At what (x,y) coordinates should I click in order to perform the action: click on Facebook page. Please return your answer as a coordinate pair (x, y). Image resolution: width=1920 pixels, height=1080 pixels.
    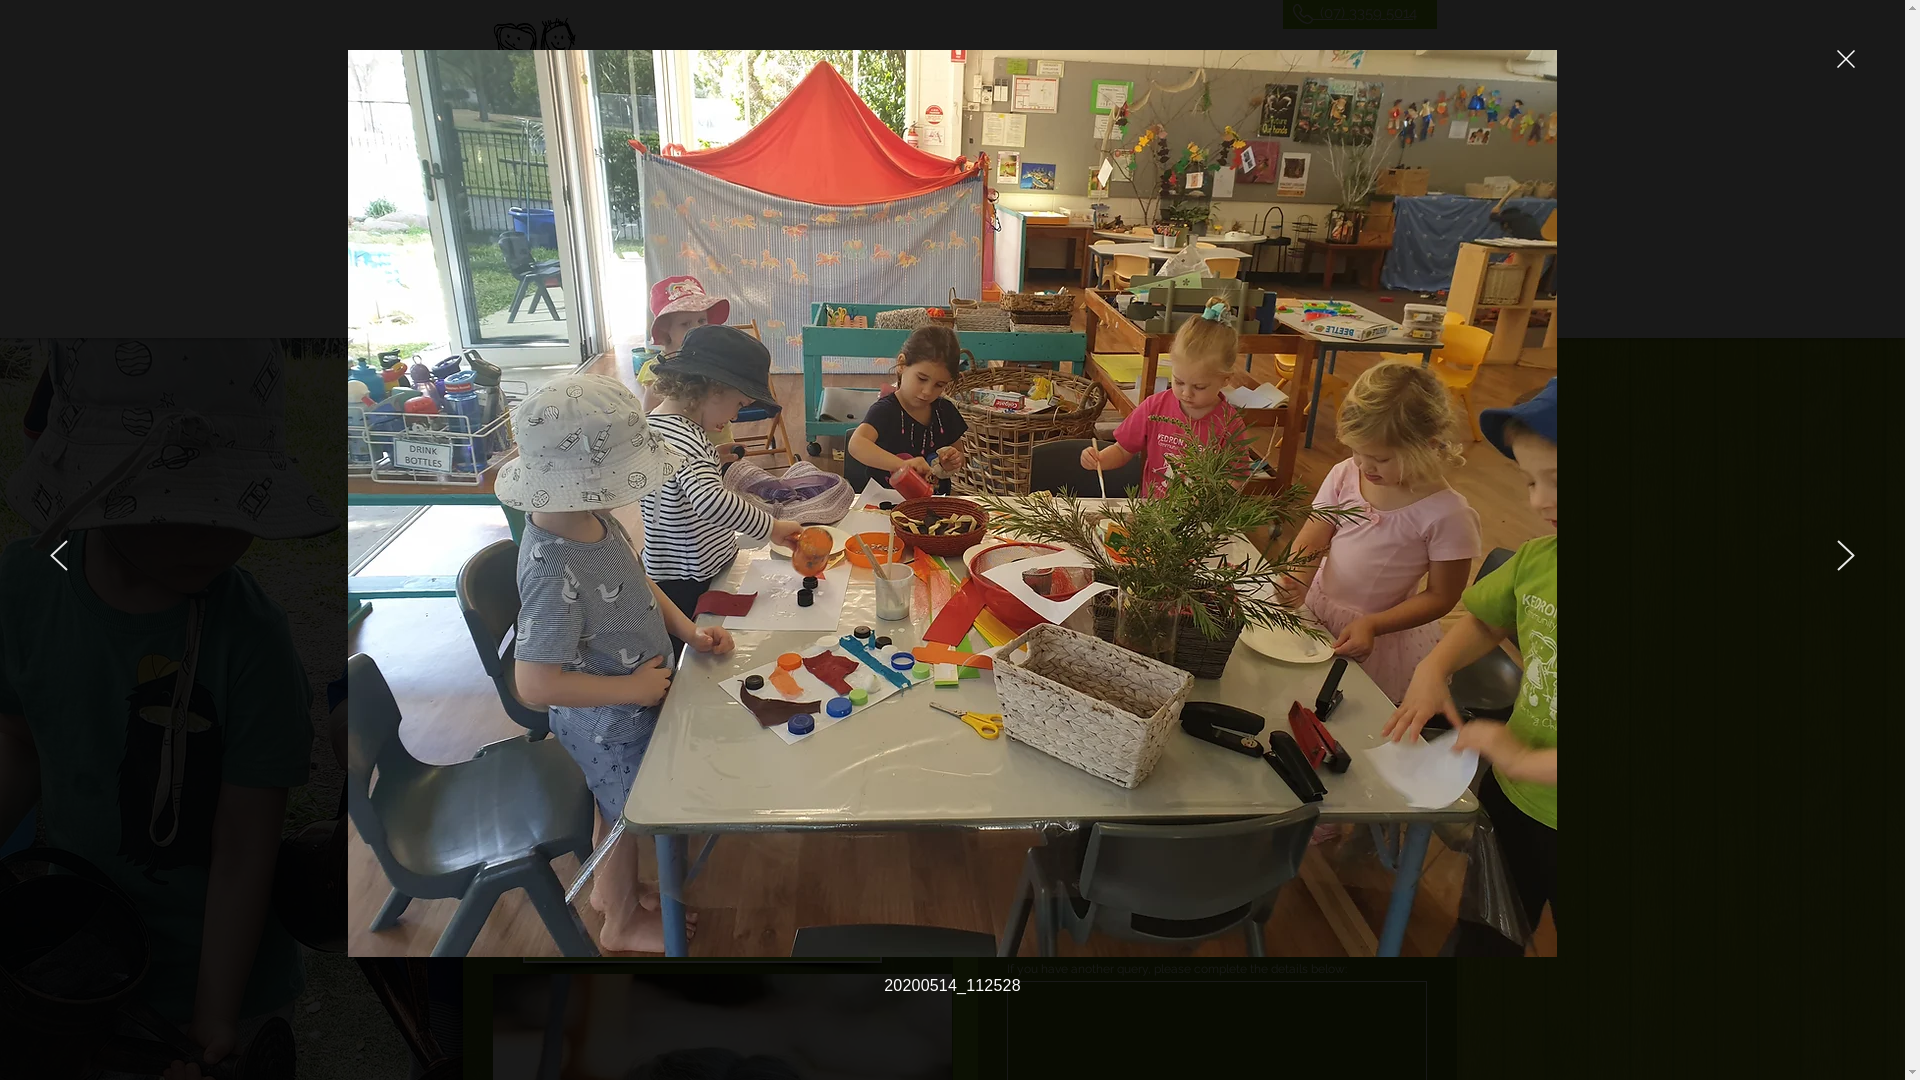
    Looking at the image, I should click on (638, 803).